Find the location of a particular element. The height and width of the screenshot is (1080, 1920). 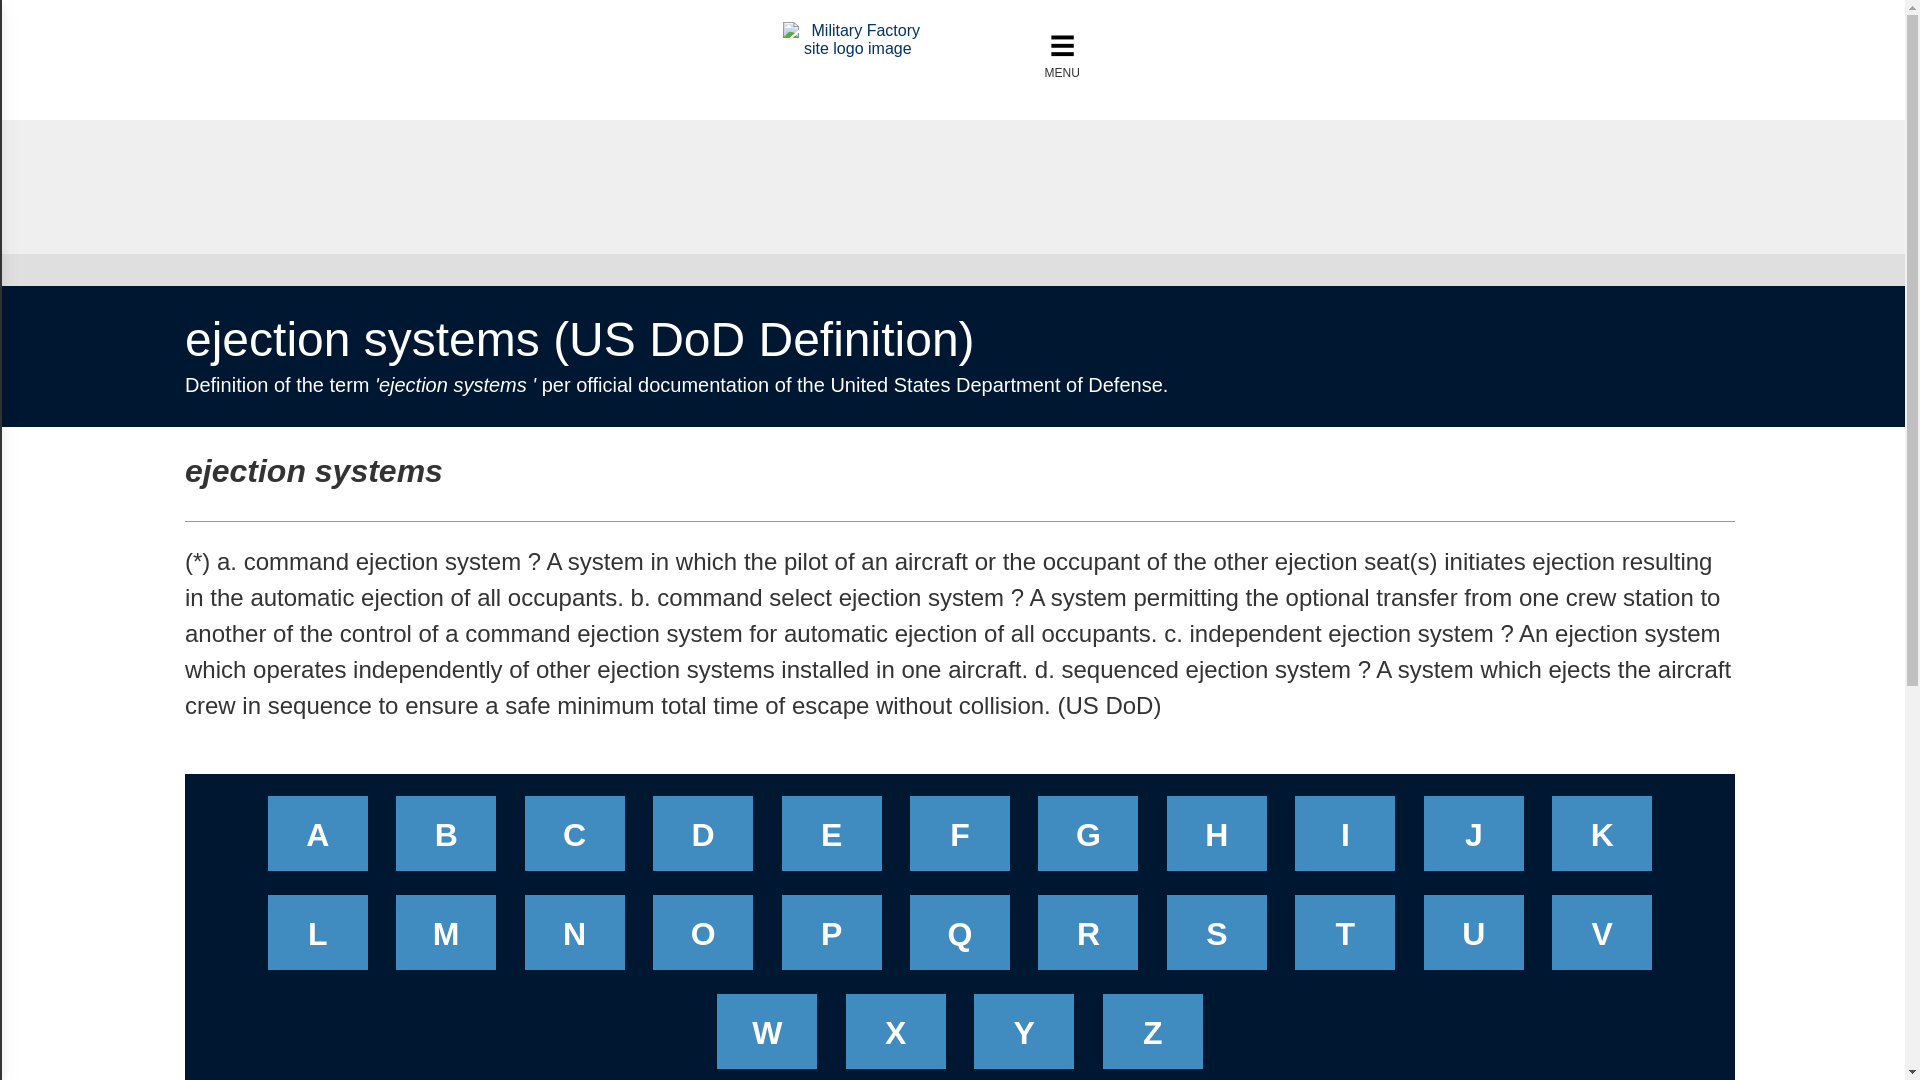

C is located at coordinates (574, 840).